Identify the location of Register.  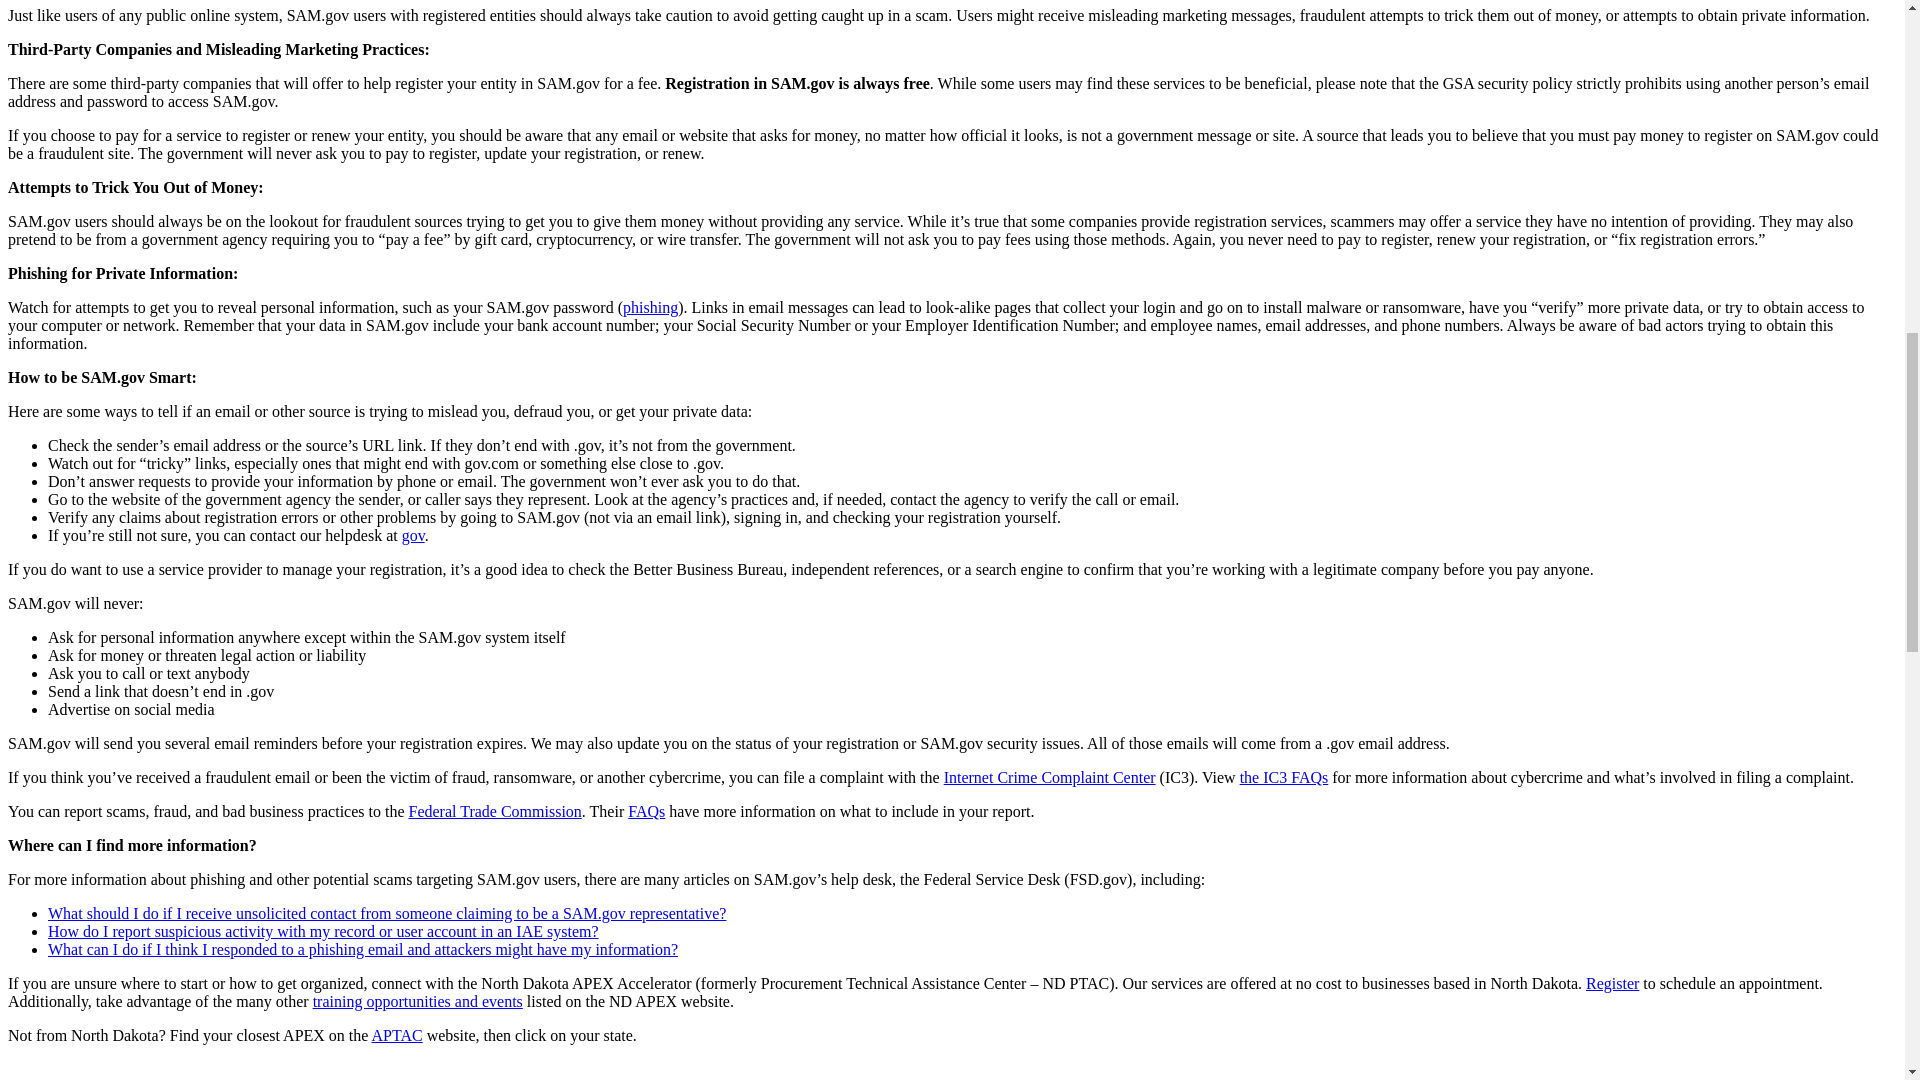
(1612, 984).